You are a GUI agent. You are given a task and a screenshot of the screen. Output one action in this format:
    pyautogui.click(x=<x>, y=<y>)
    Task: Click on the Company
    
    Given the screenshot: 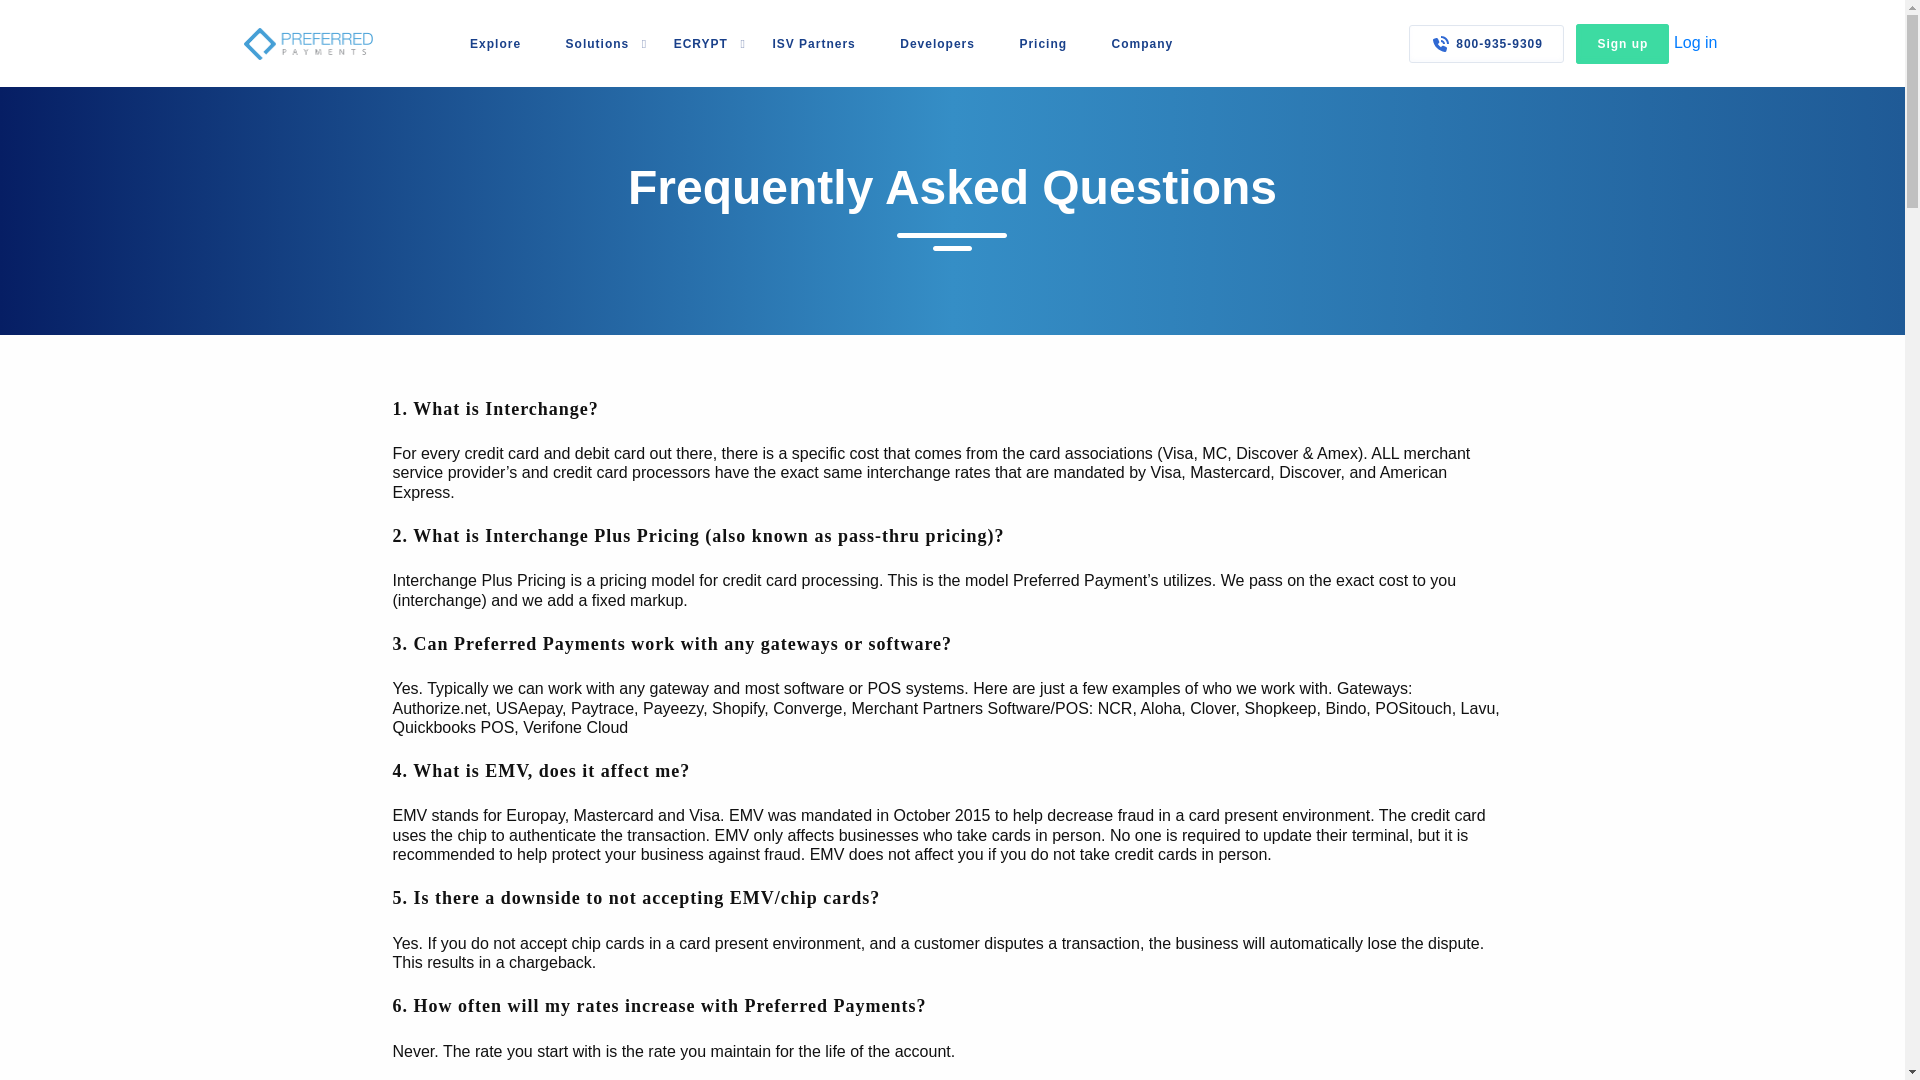 What is the action you would take?
    pyautogui.click(x=1142, y=44)
    